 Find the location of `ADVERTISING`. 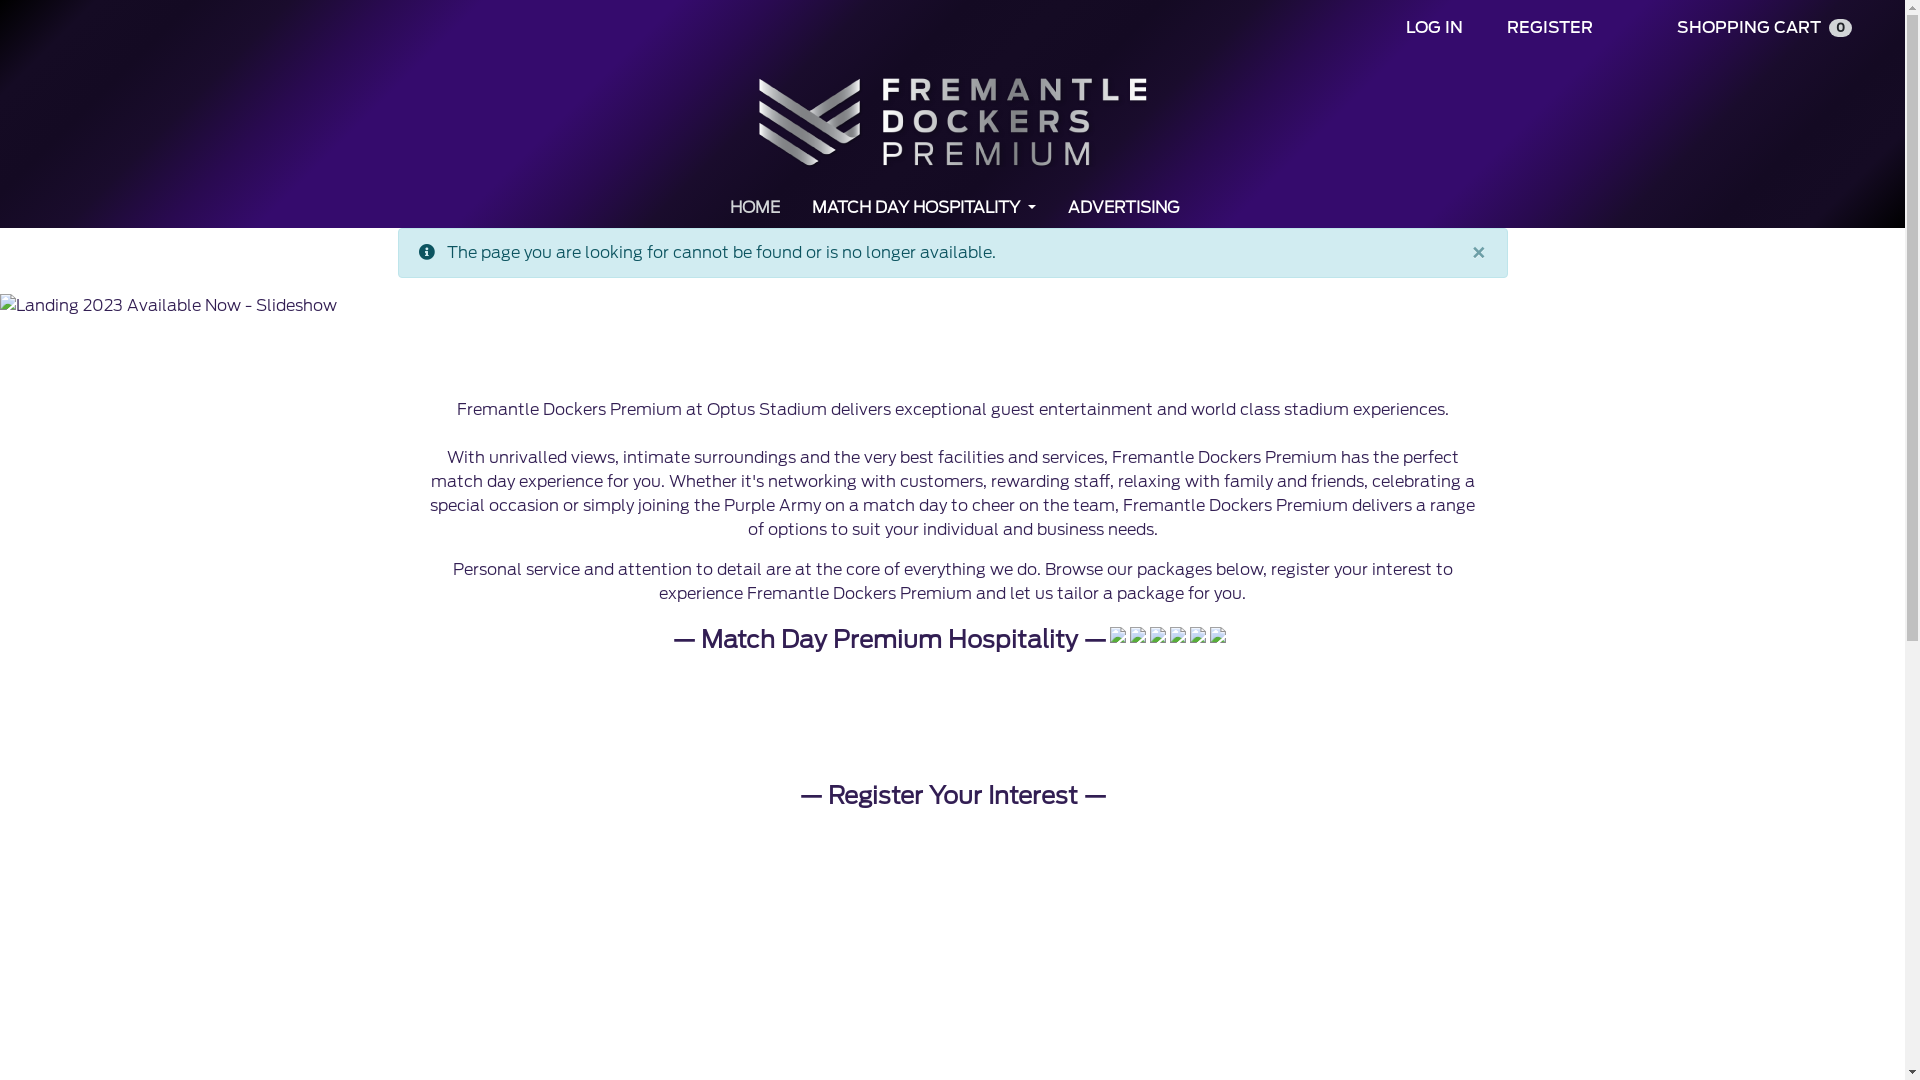

ADVERTISING is located at coordinates (1124, 208).